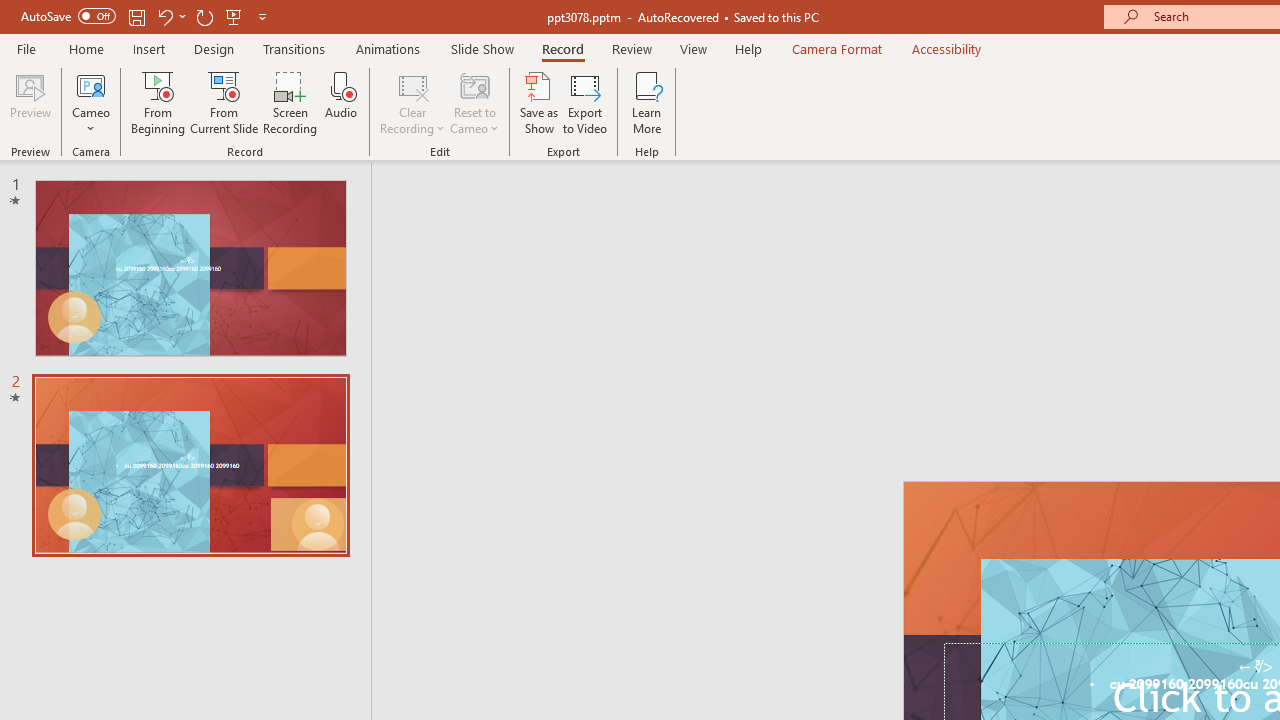 The width and height of the screenshot is (1280, 720). Describe the element at coordinates (646, 102) in the screenshot. I see `Learn More` at that location.